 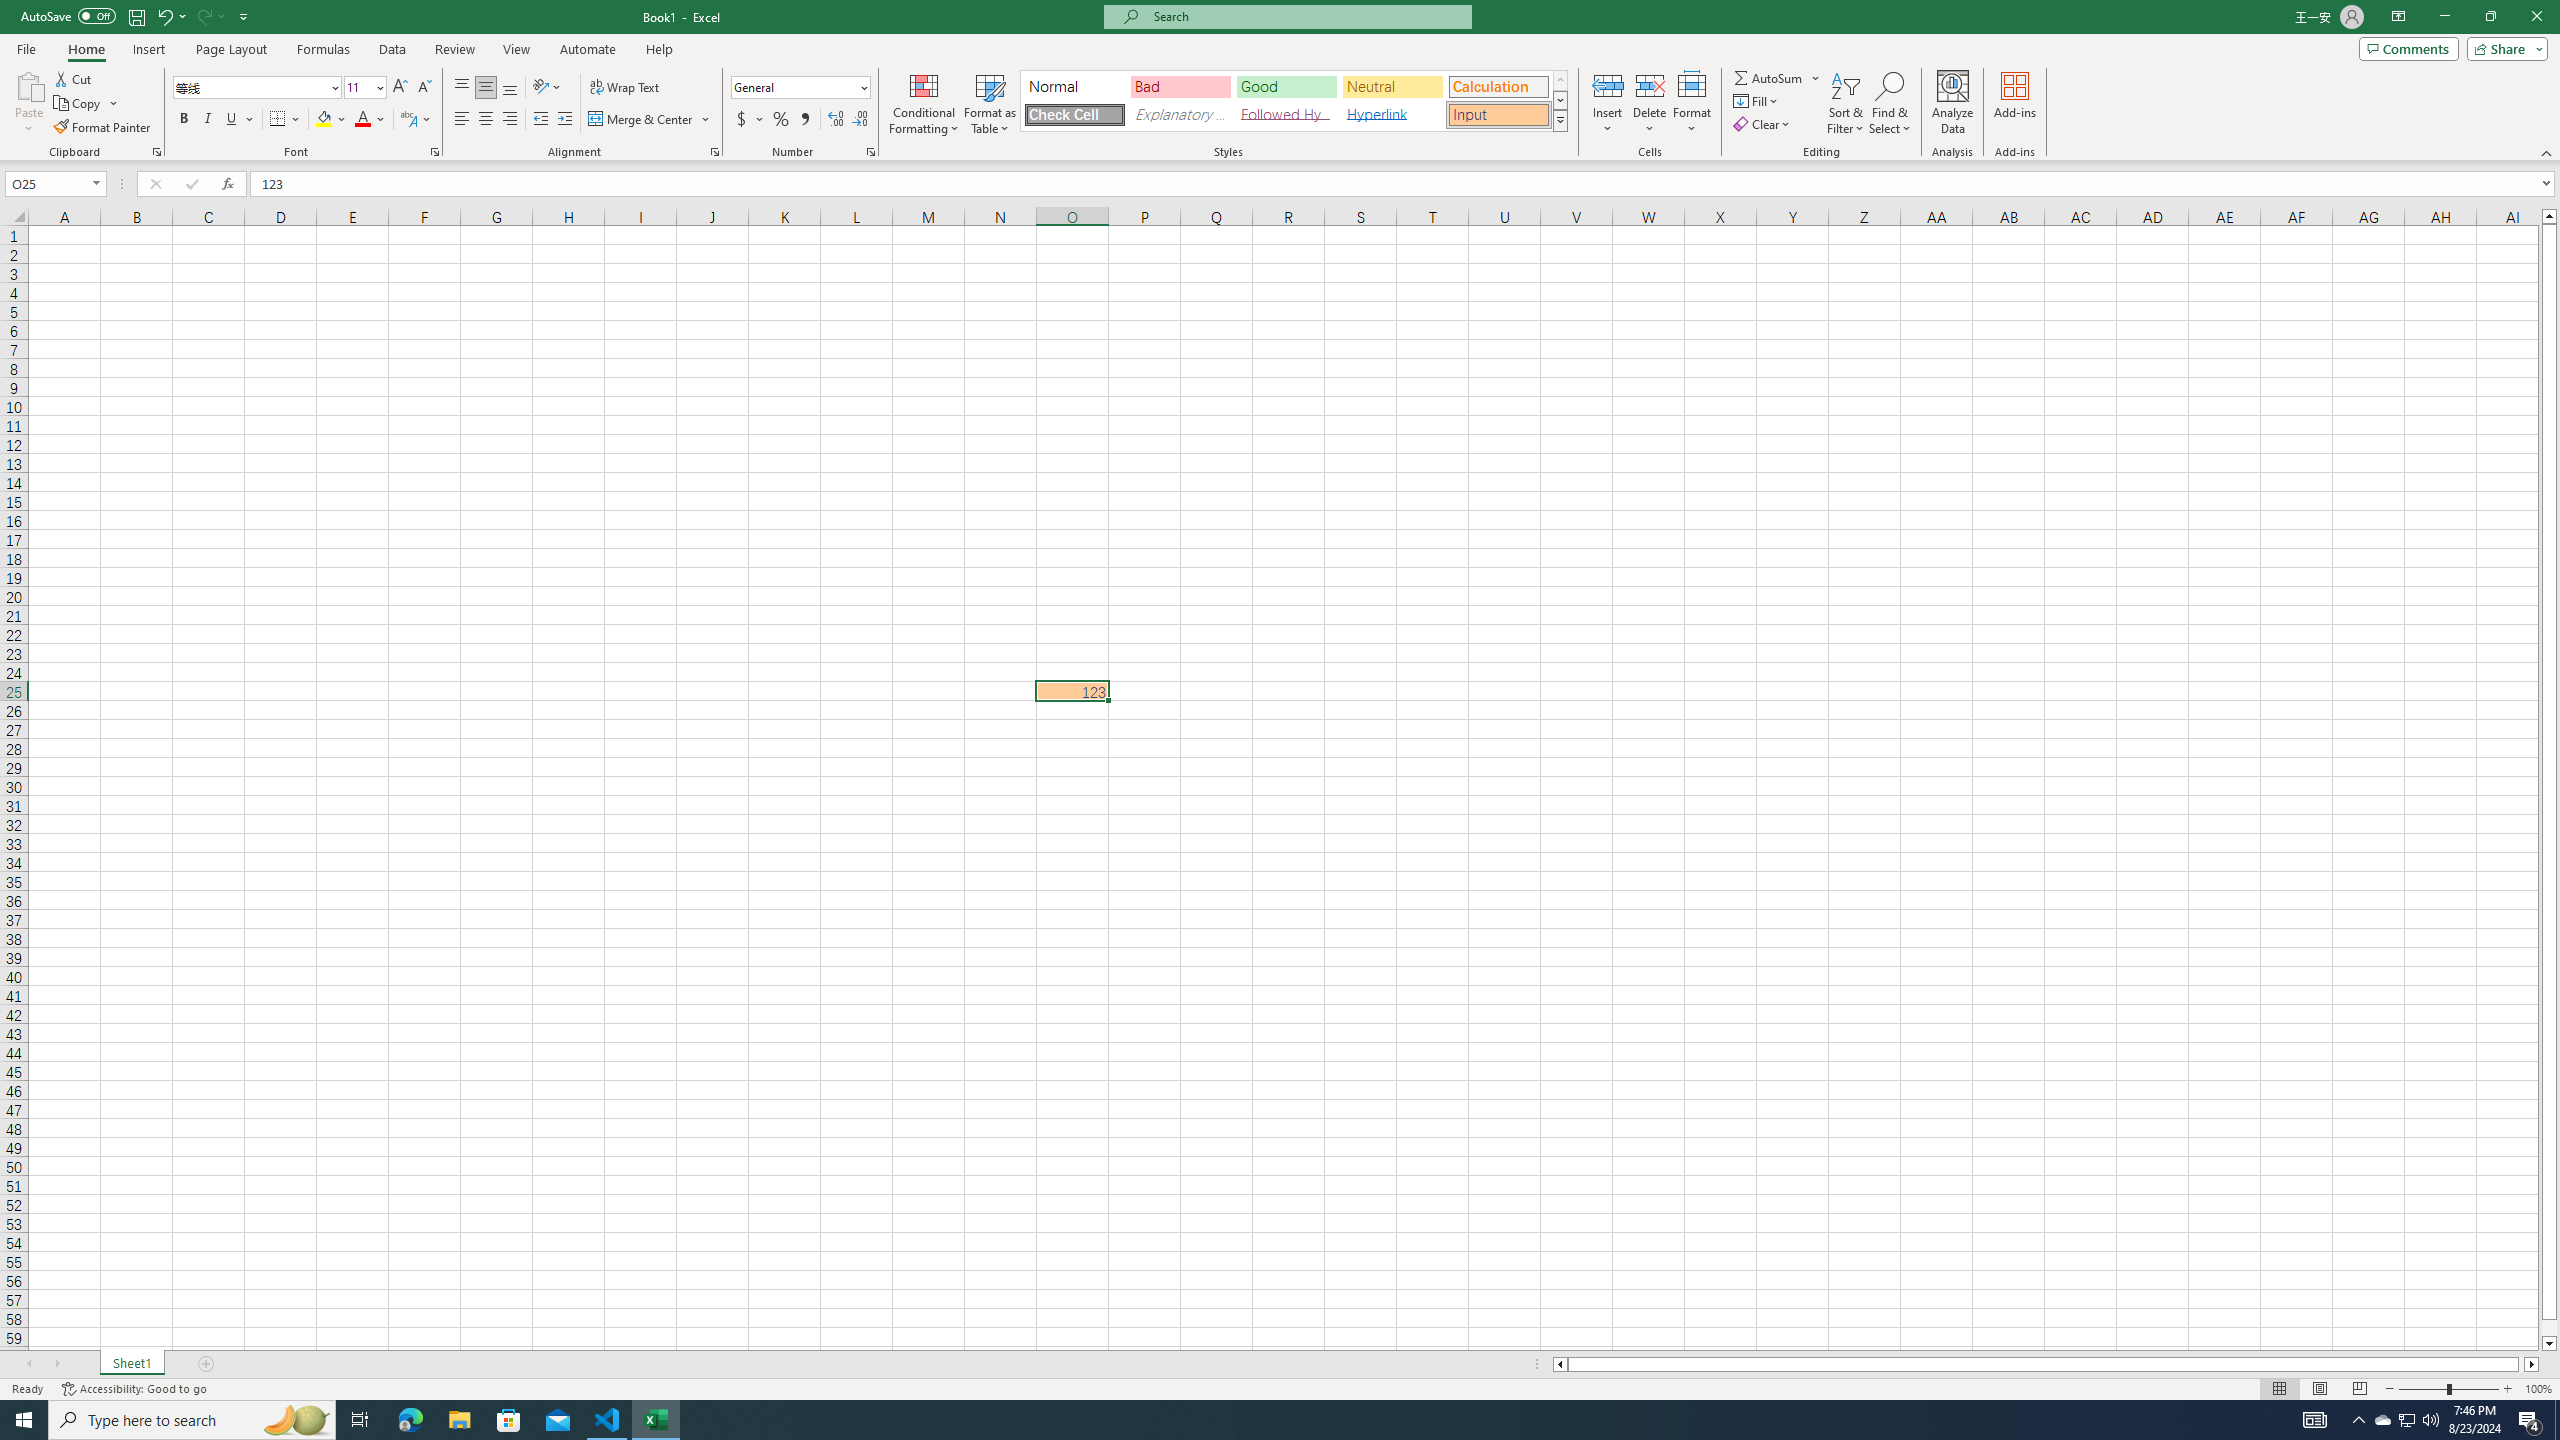 What do you see at coordinates (742, 120) in the screenshot?
I see `Accounting Number Format` at bounding box center [742, 120].